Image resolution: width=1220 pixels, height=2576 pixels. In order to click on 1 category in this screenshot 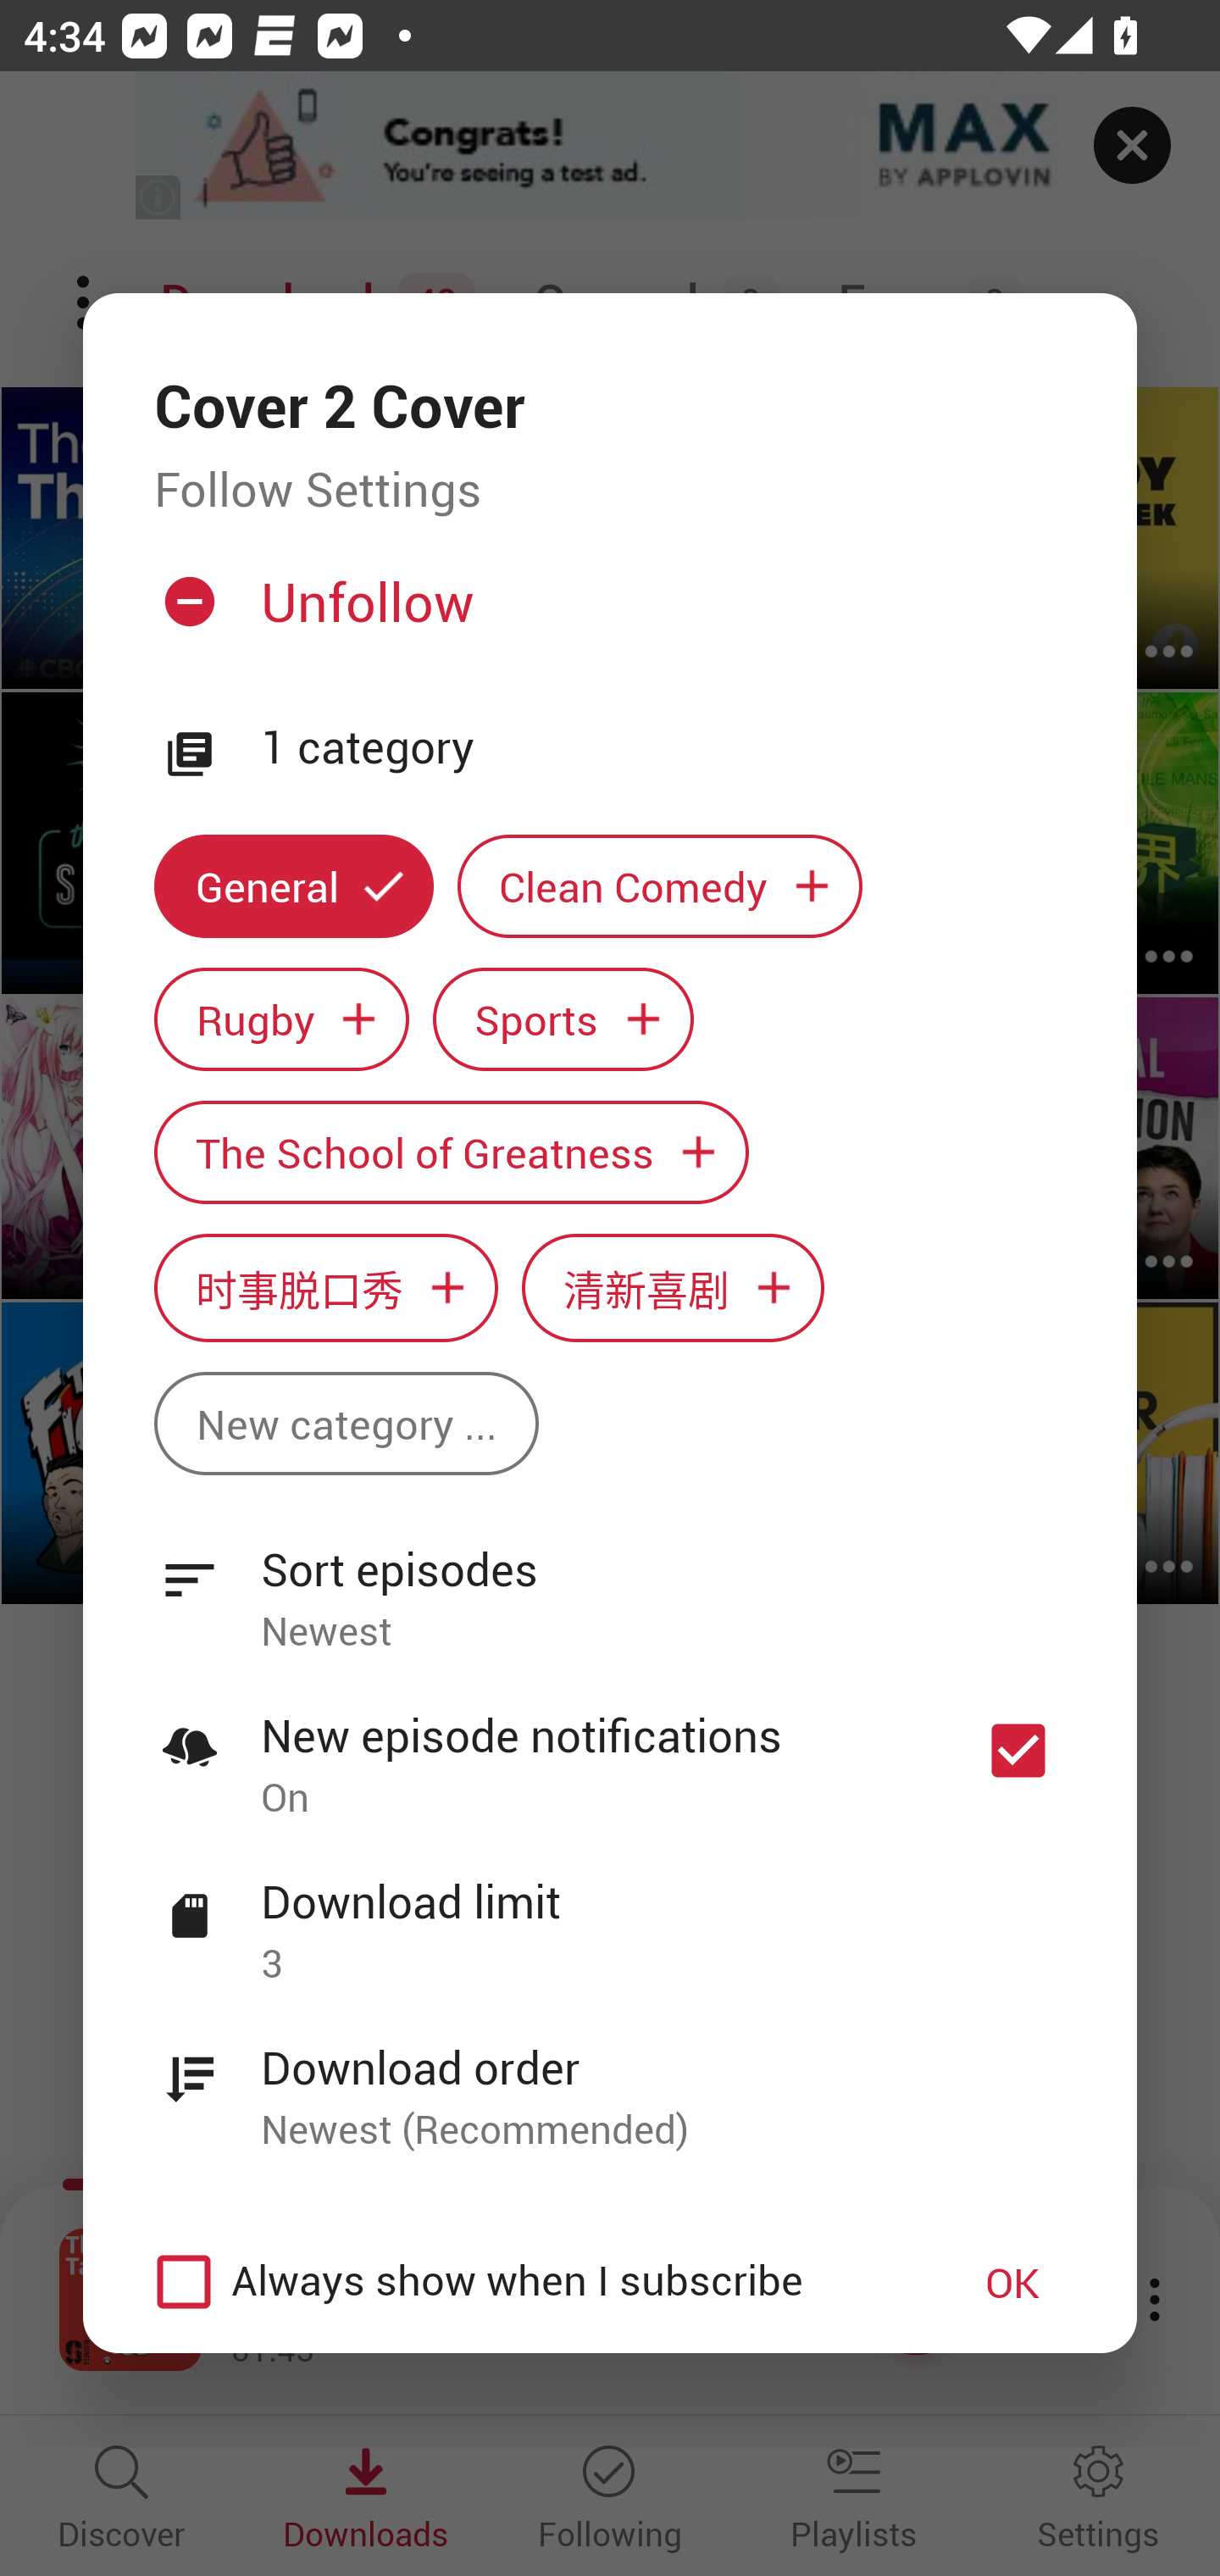, I will do `click(663, 748)`.